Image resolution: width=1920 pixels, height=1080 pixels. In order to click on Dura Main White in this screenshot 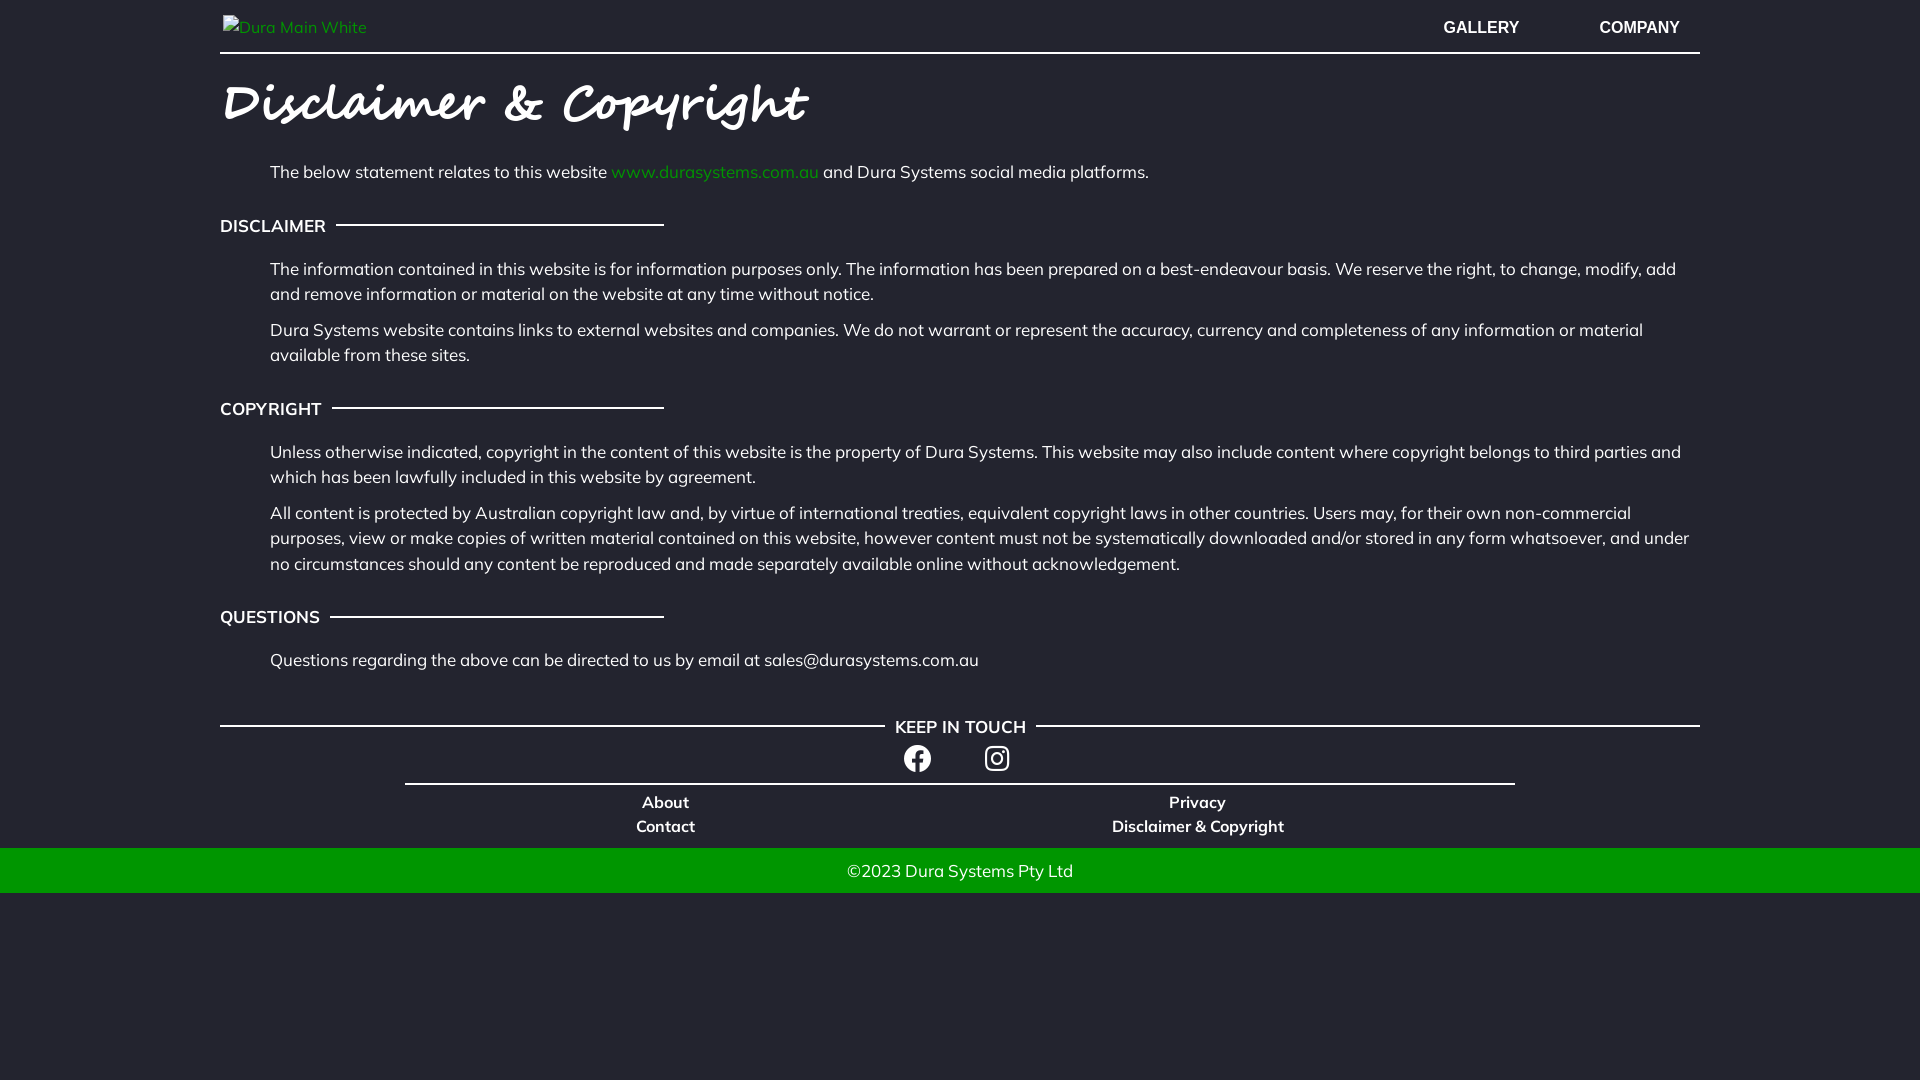, I will do `click(295, 26)`.